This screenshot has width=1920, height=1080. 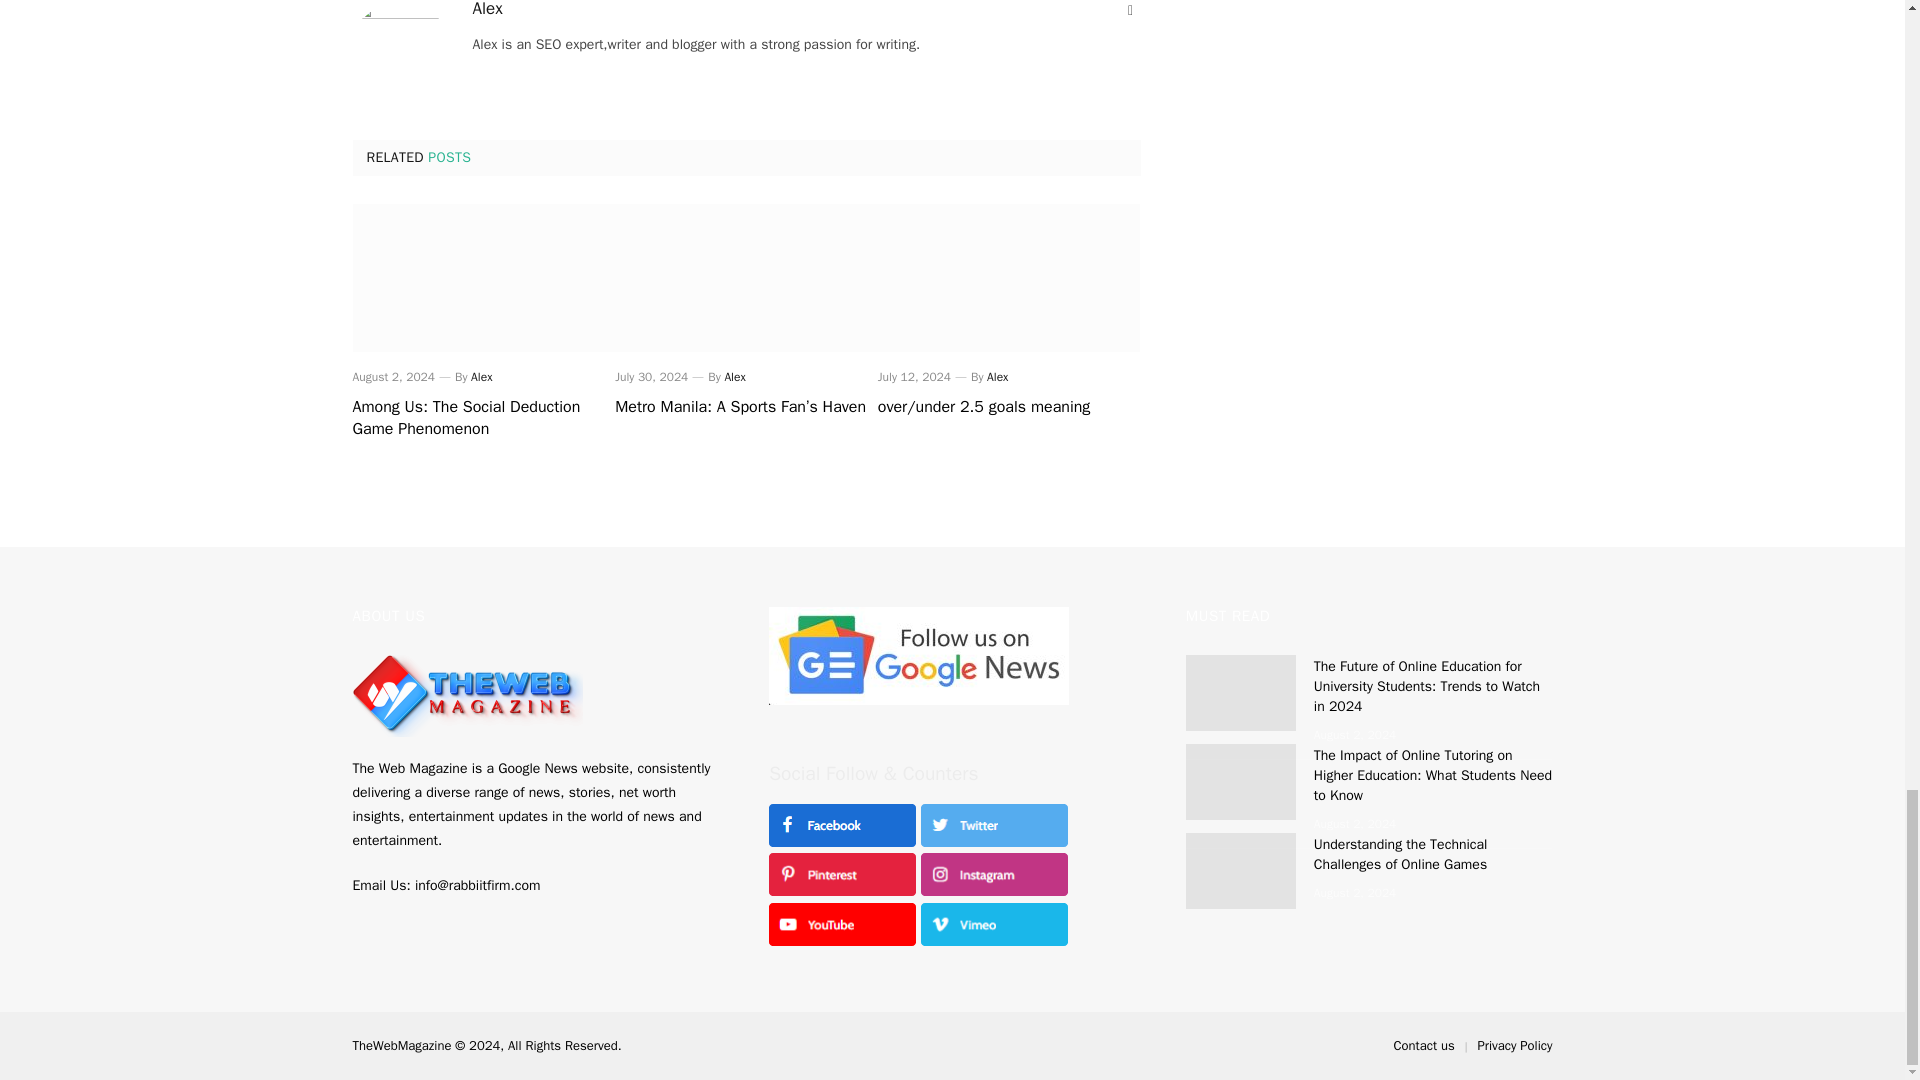 I want to click on Website, so click(x=1130, y=10).